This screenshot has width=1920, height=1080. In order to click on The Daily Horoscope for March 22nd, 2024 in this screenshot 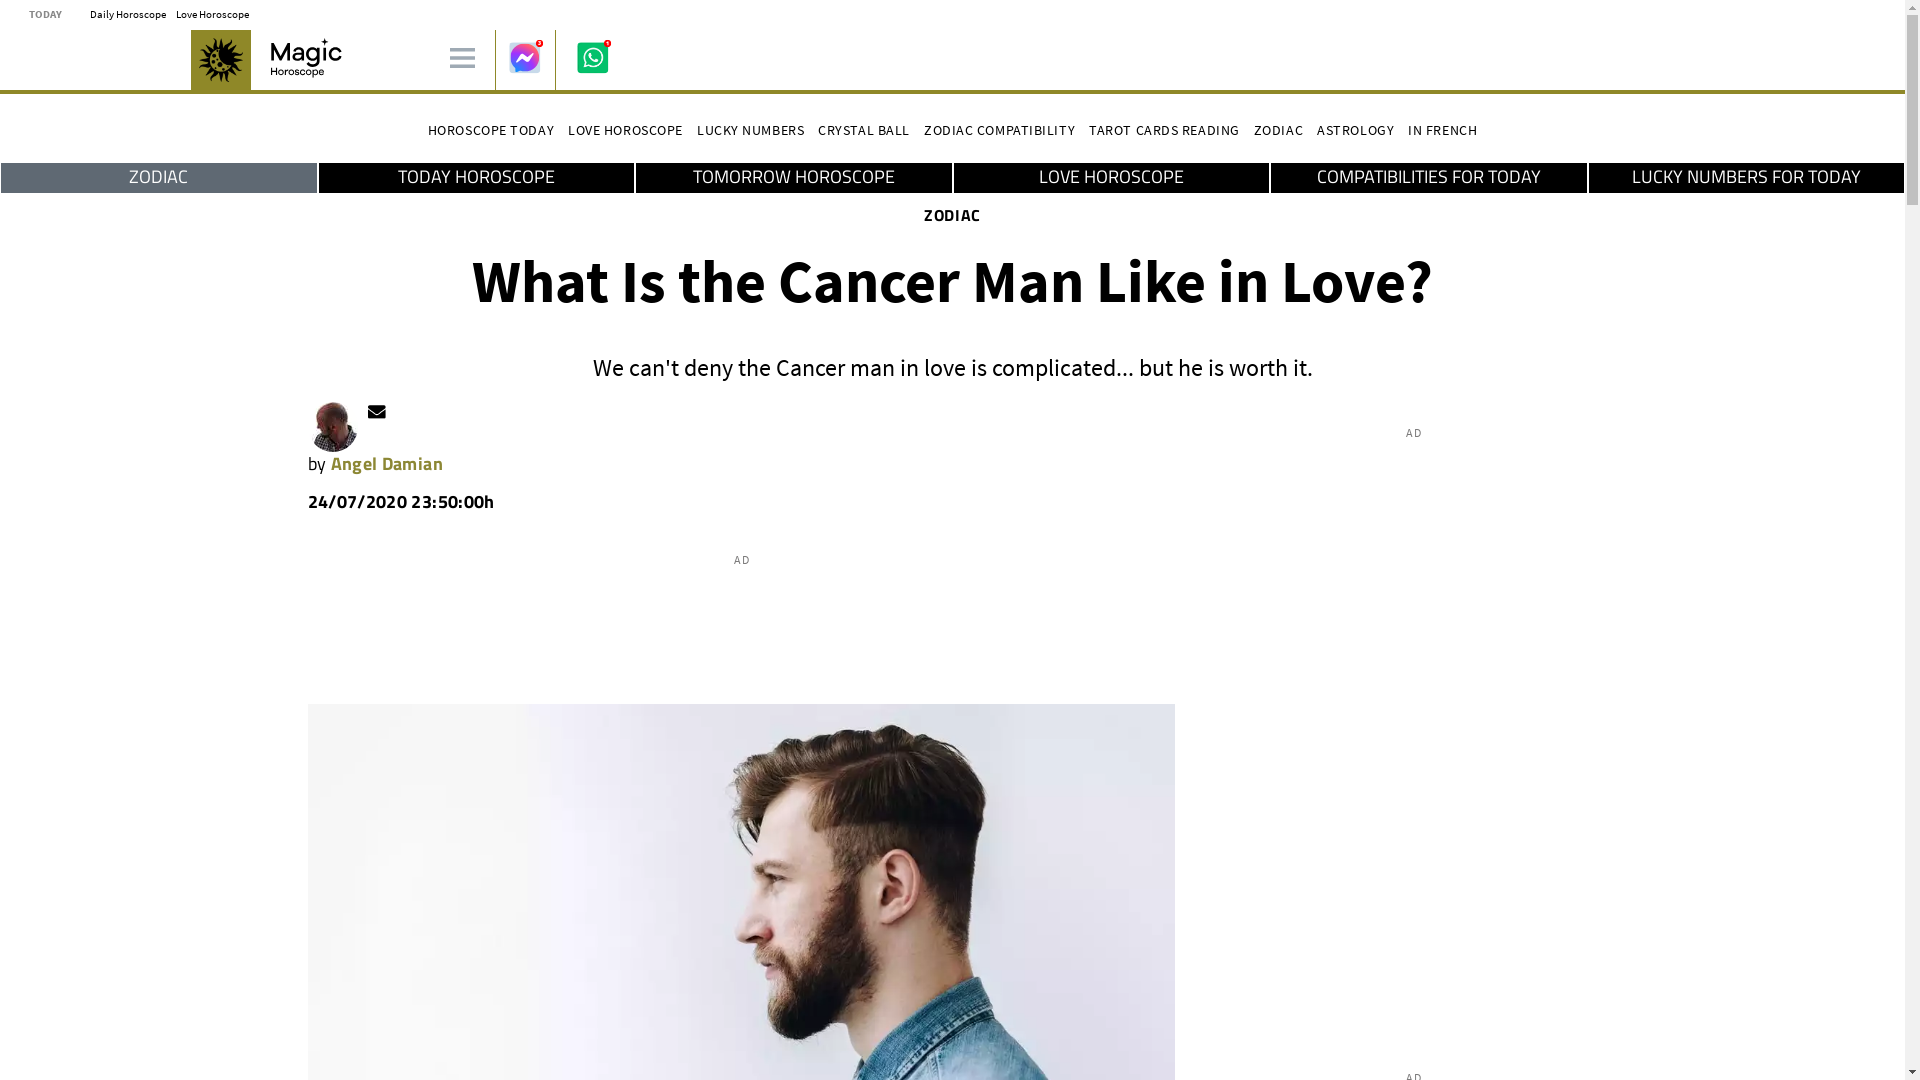, I will do `click(128, 13)`.